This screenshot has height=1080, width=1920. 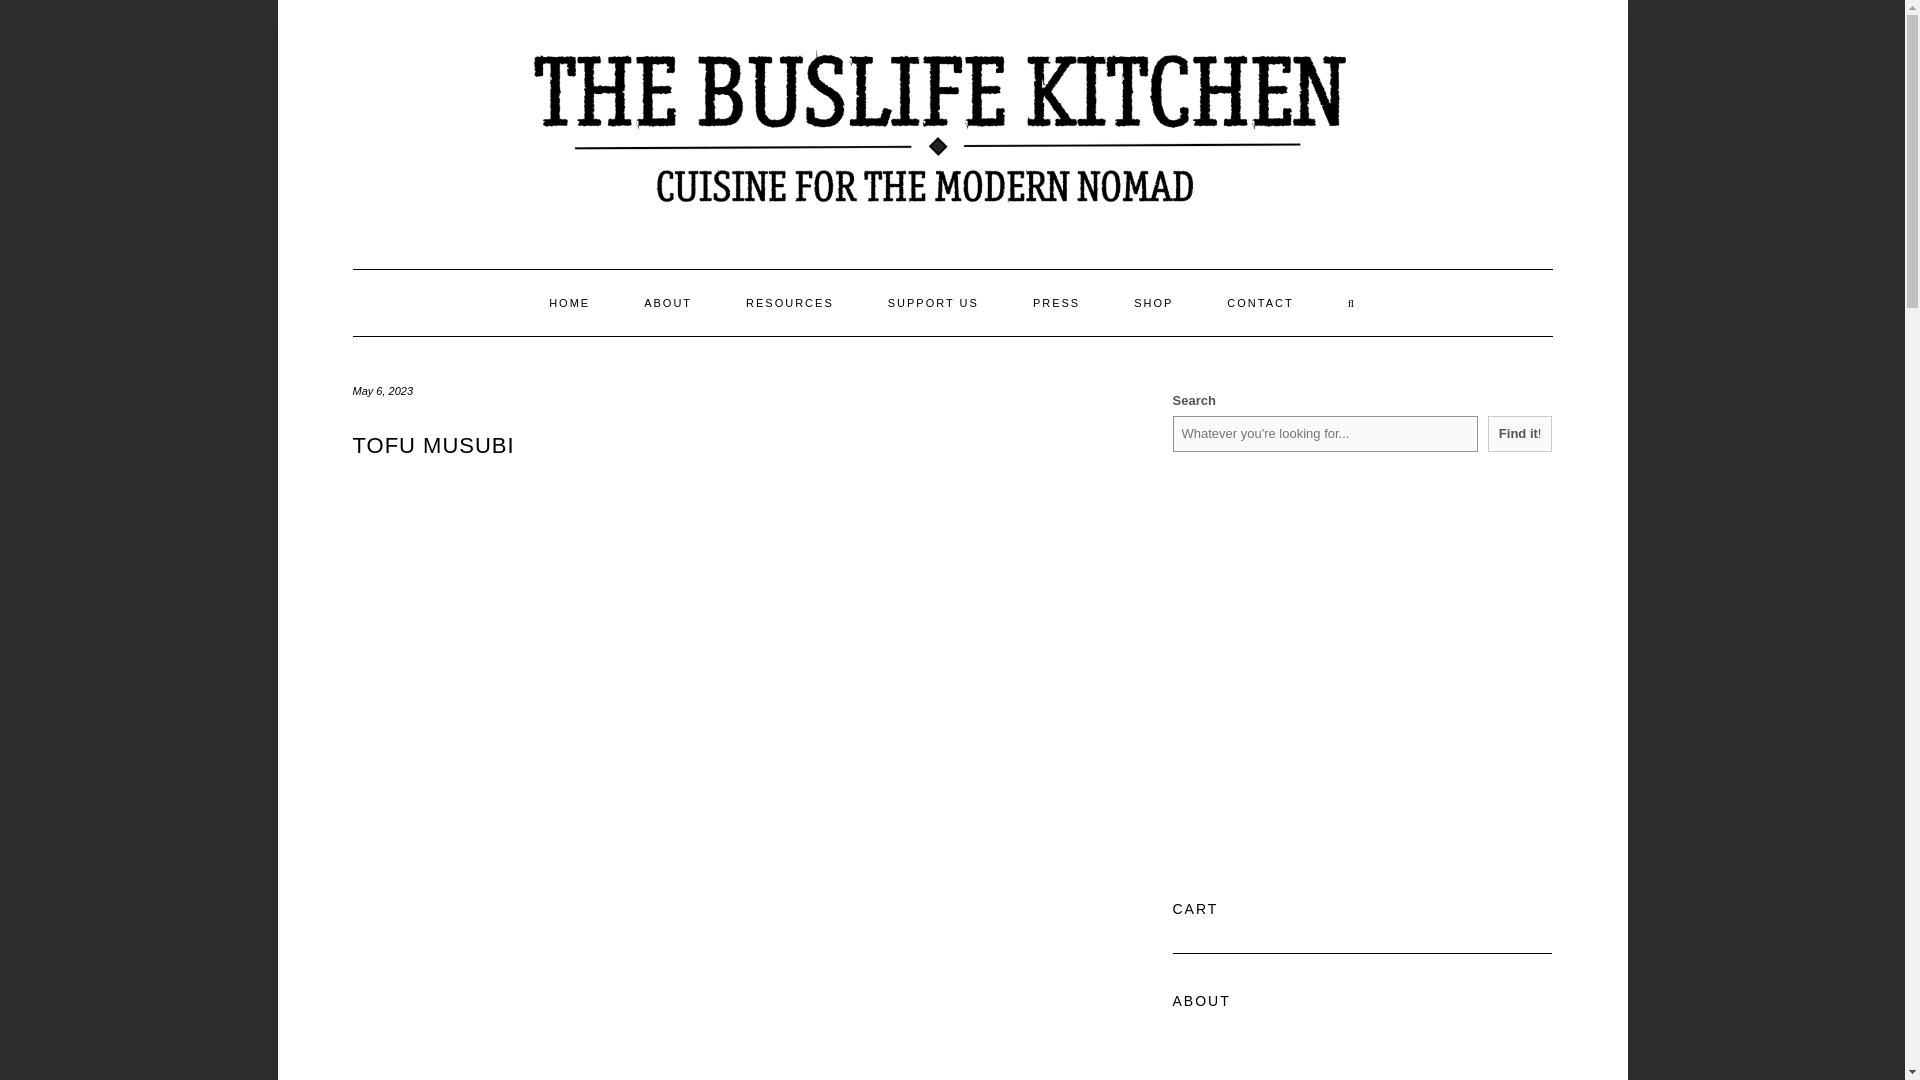 I want to click on ABOUT, so click(x=667, y=302).